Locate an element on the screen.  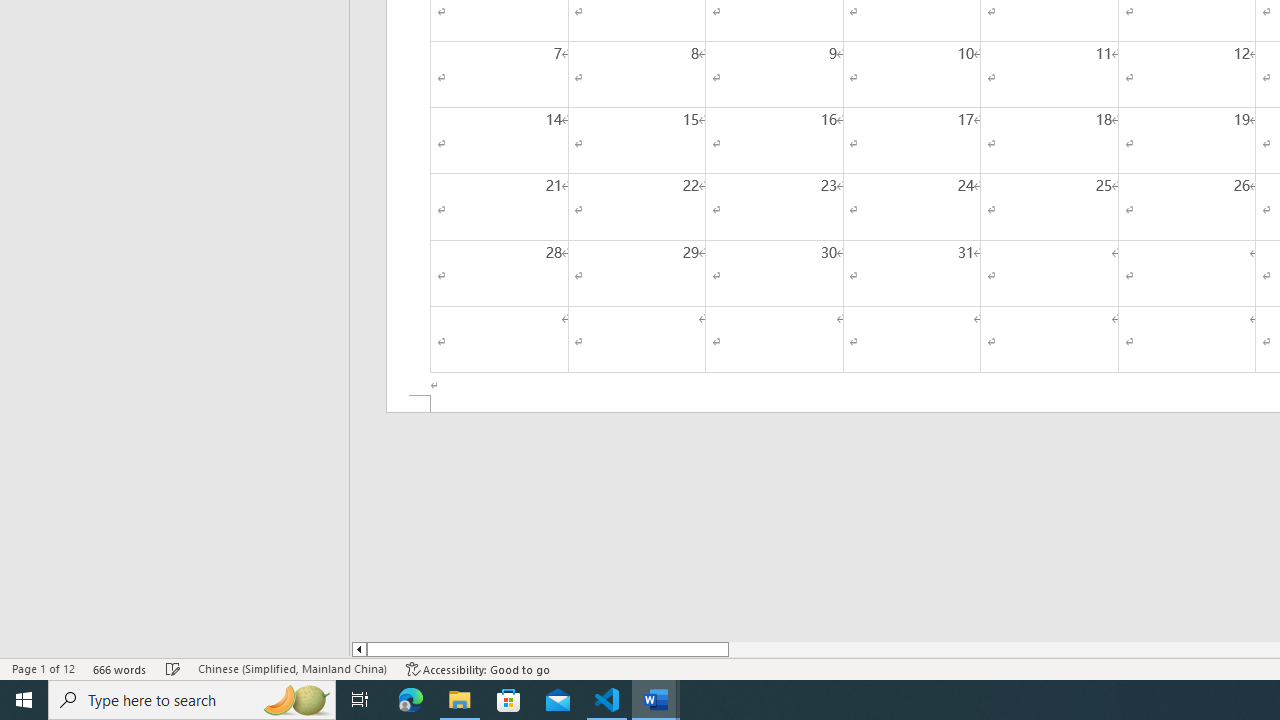
Column left is located at coordinates (358, 649).